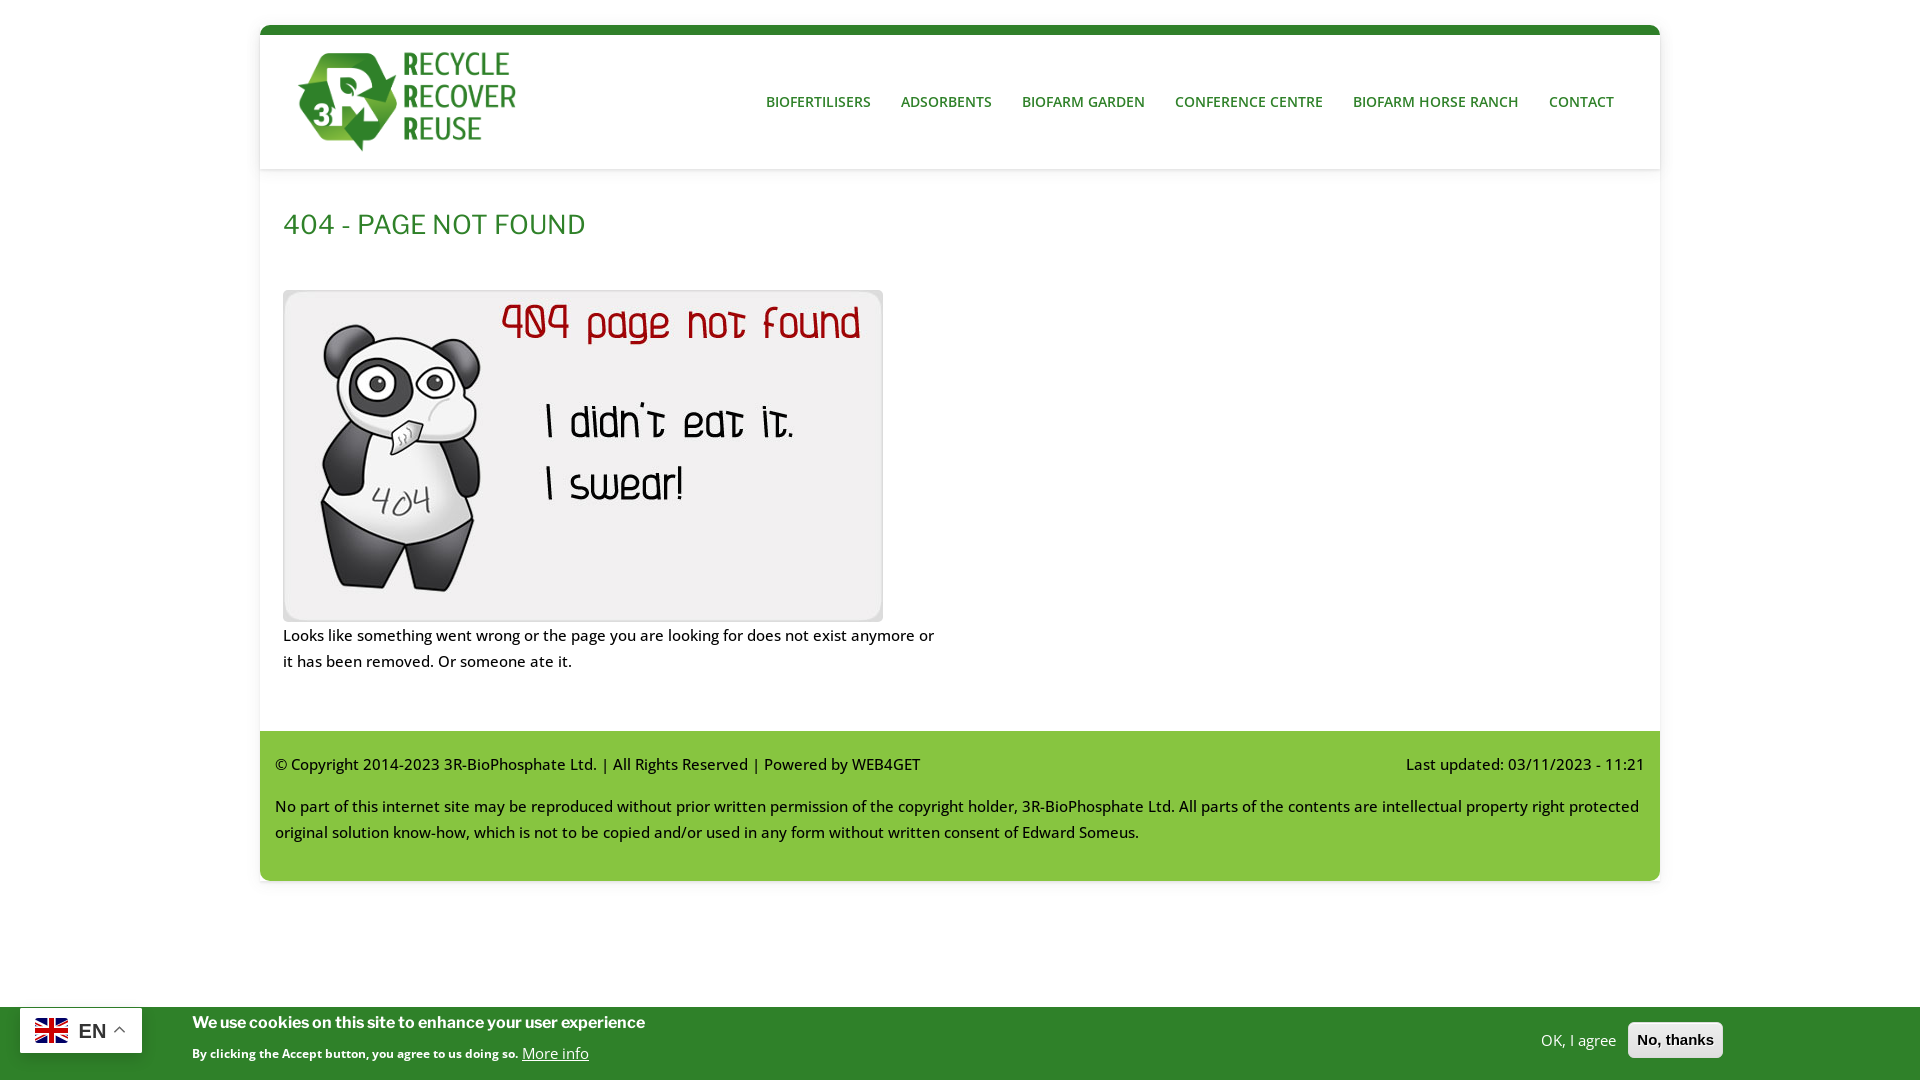  I want to click on ADSORBENTS, so click(946, 102).